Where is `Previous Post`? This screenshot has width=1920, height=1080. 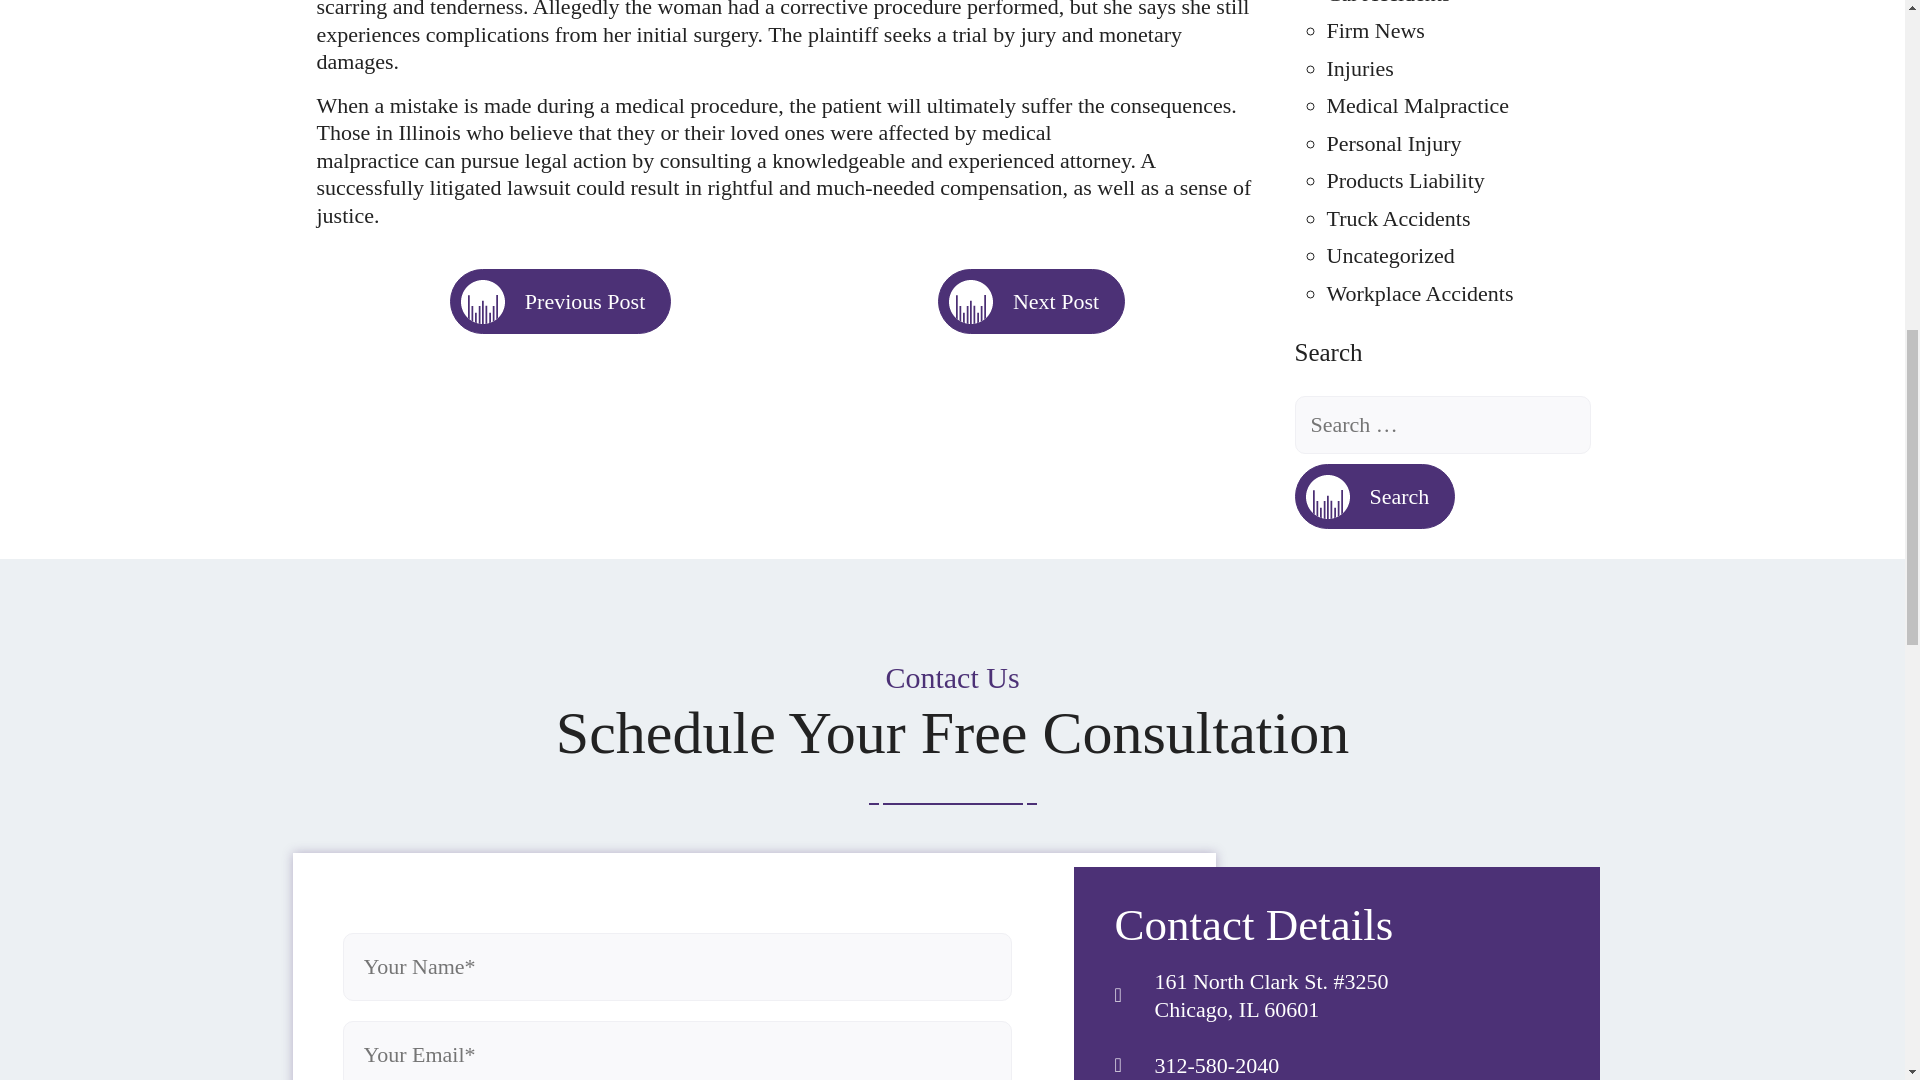
Previous Post is located at coordinates (560, 300).